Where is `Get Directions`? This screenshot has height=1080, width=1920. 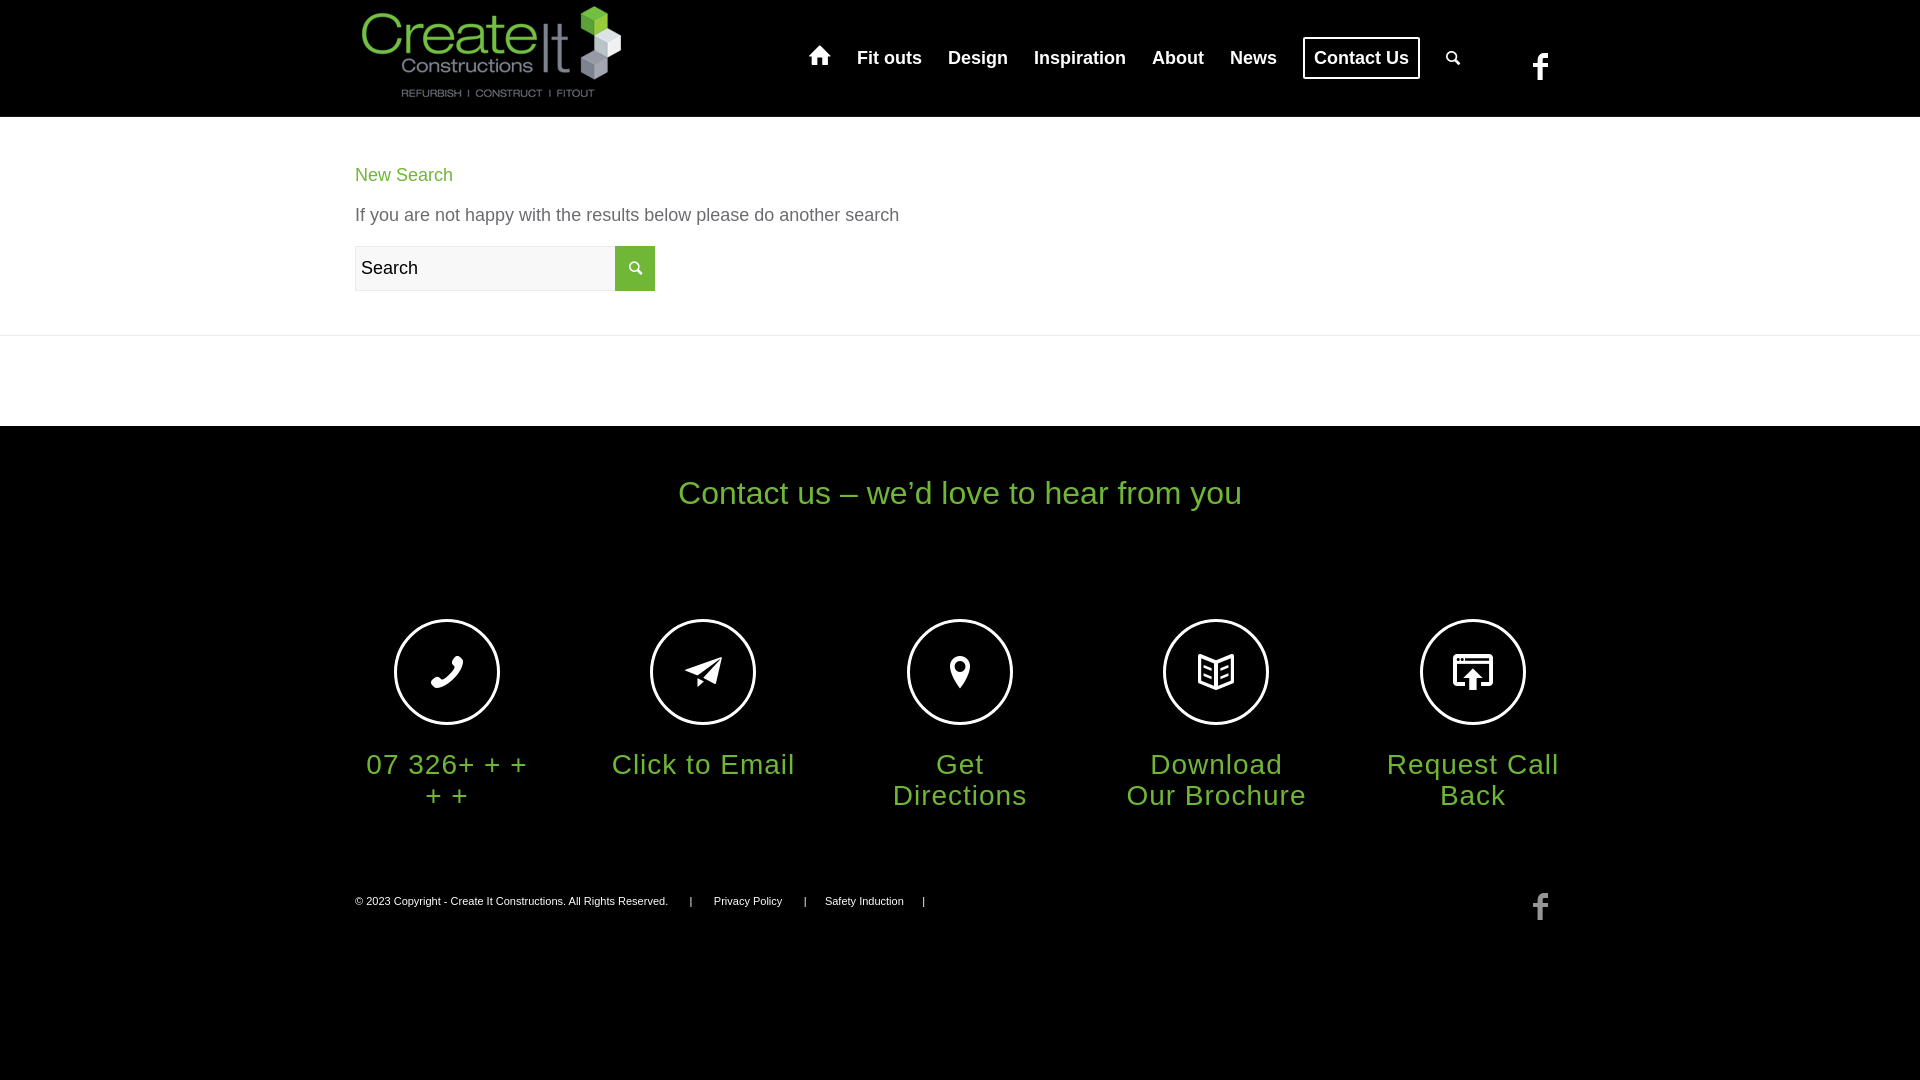
Get Directions is located at coordinates (960, 780).